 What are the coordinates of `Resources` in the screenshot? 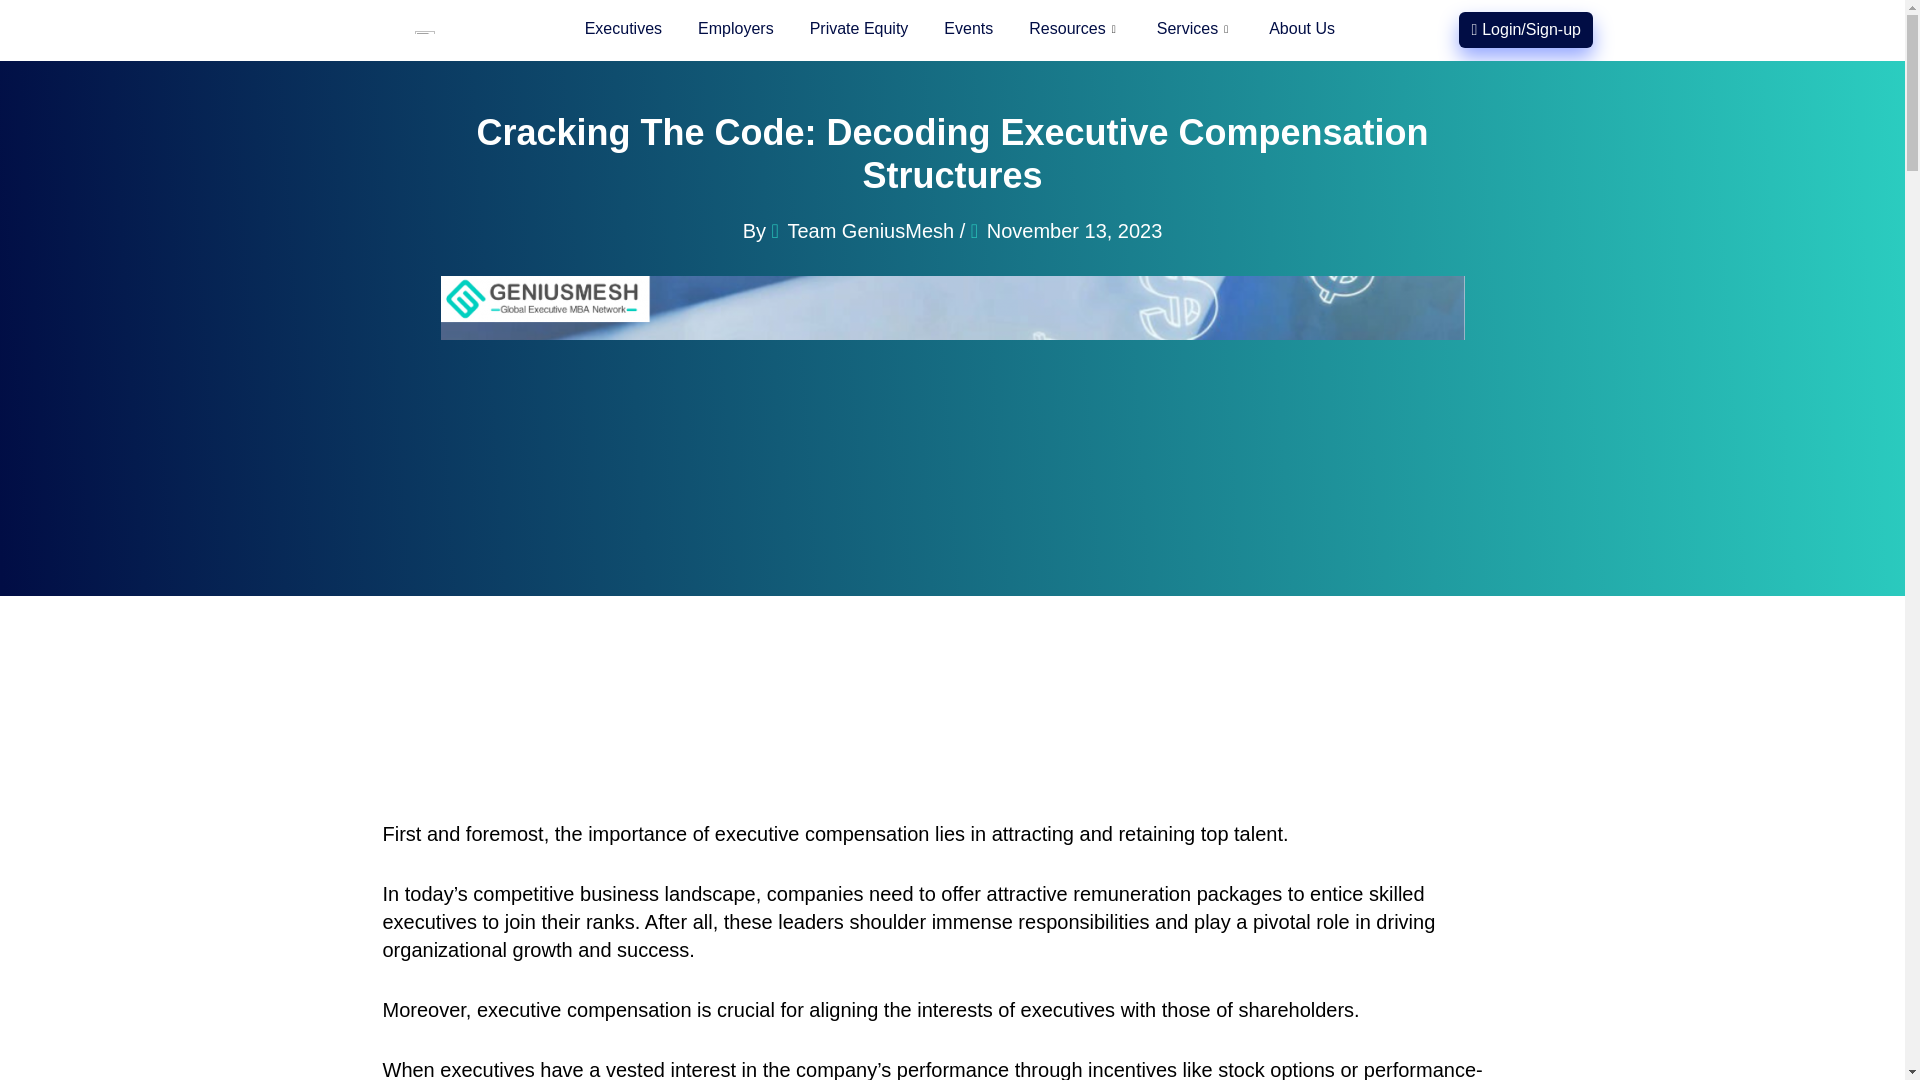 It's located at (1074, 29).